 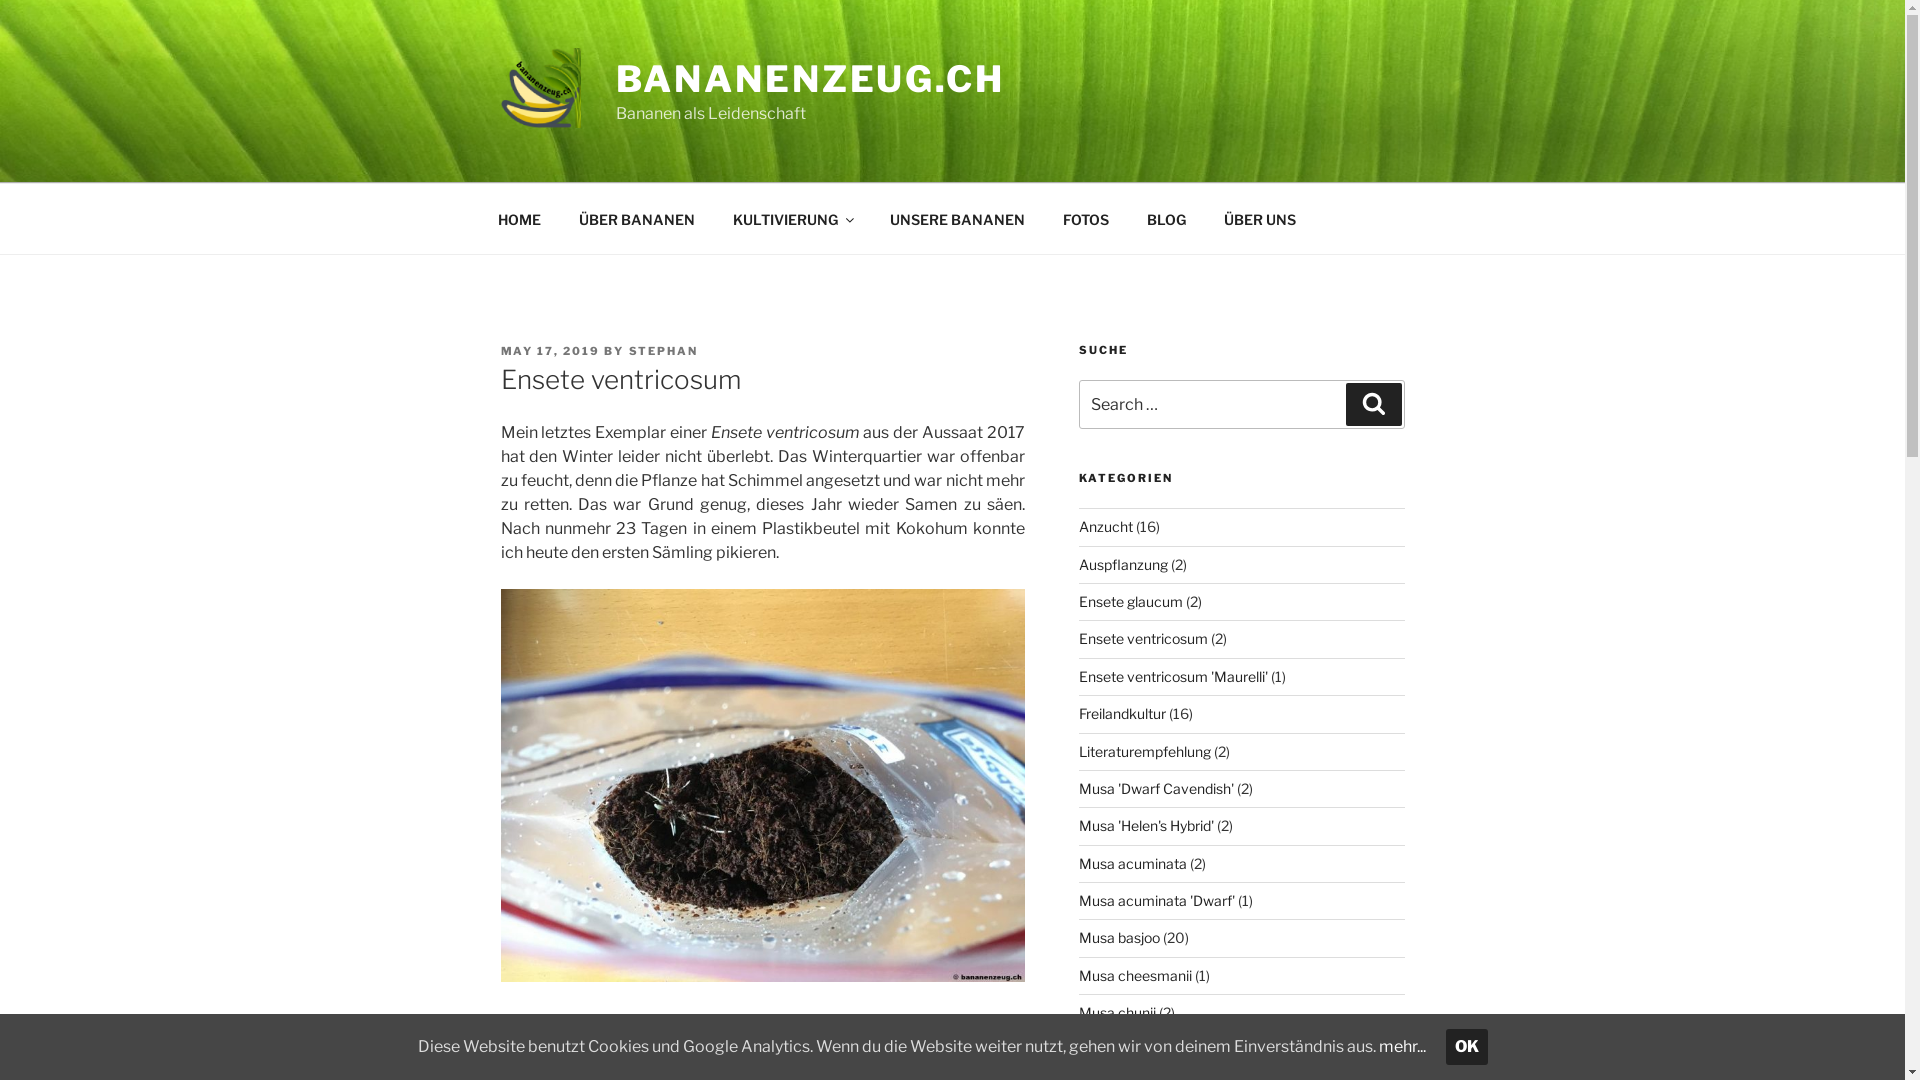 I want to click on Search, so click(x=1374, y=404).